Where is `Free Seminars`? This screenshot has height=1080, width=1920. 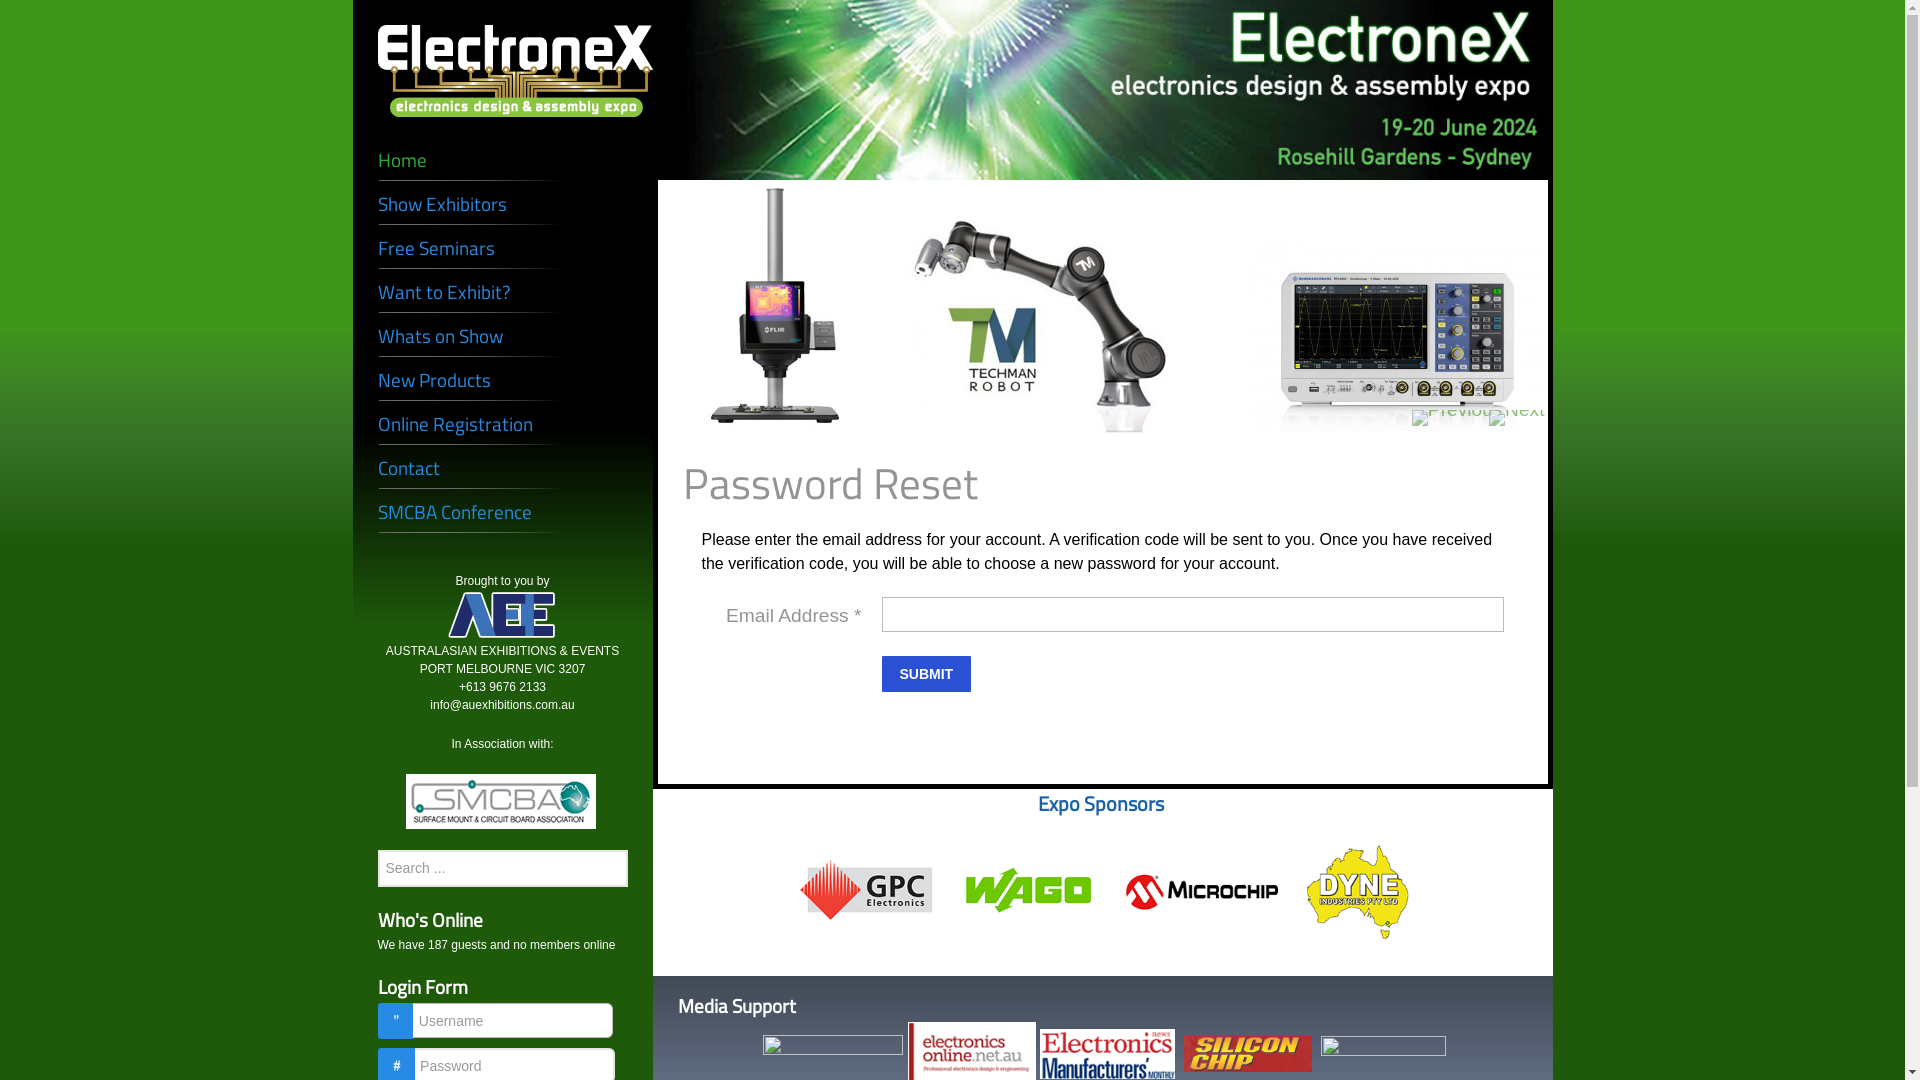
Free Seminars is located at coordinates (503, 248).